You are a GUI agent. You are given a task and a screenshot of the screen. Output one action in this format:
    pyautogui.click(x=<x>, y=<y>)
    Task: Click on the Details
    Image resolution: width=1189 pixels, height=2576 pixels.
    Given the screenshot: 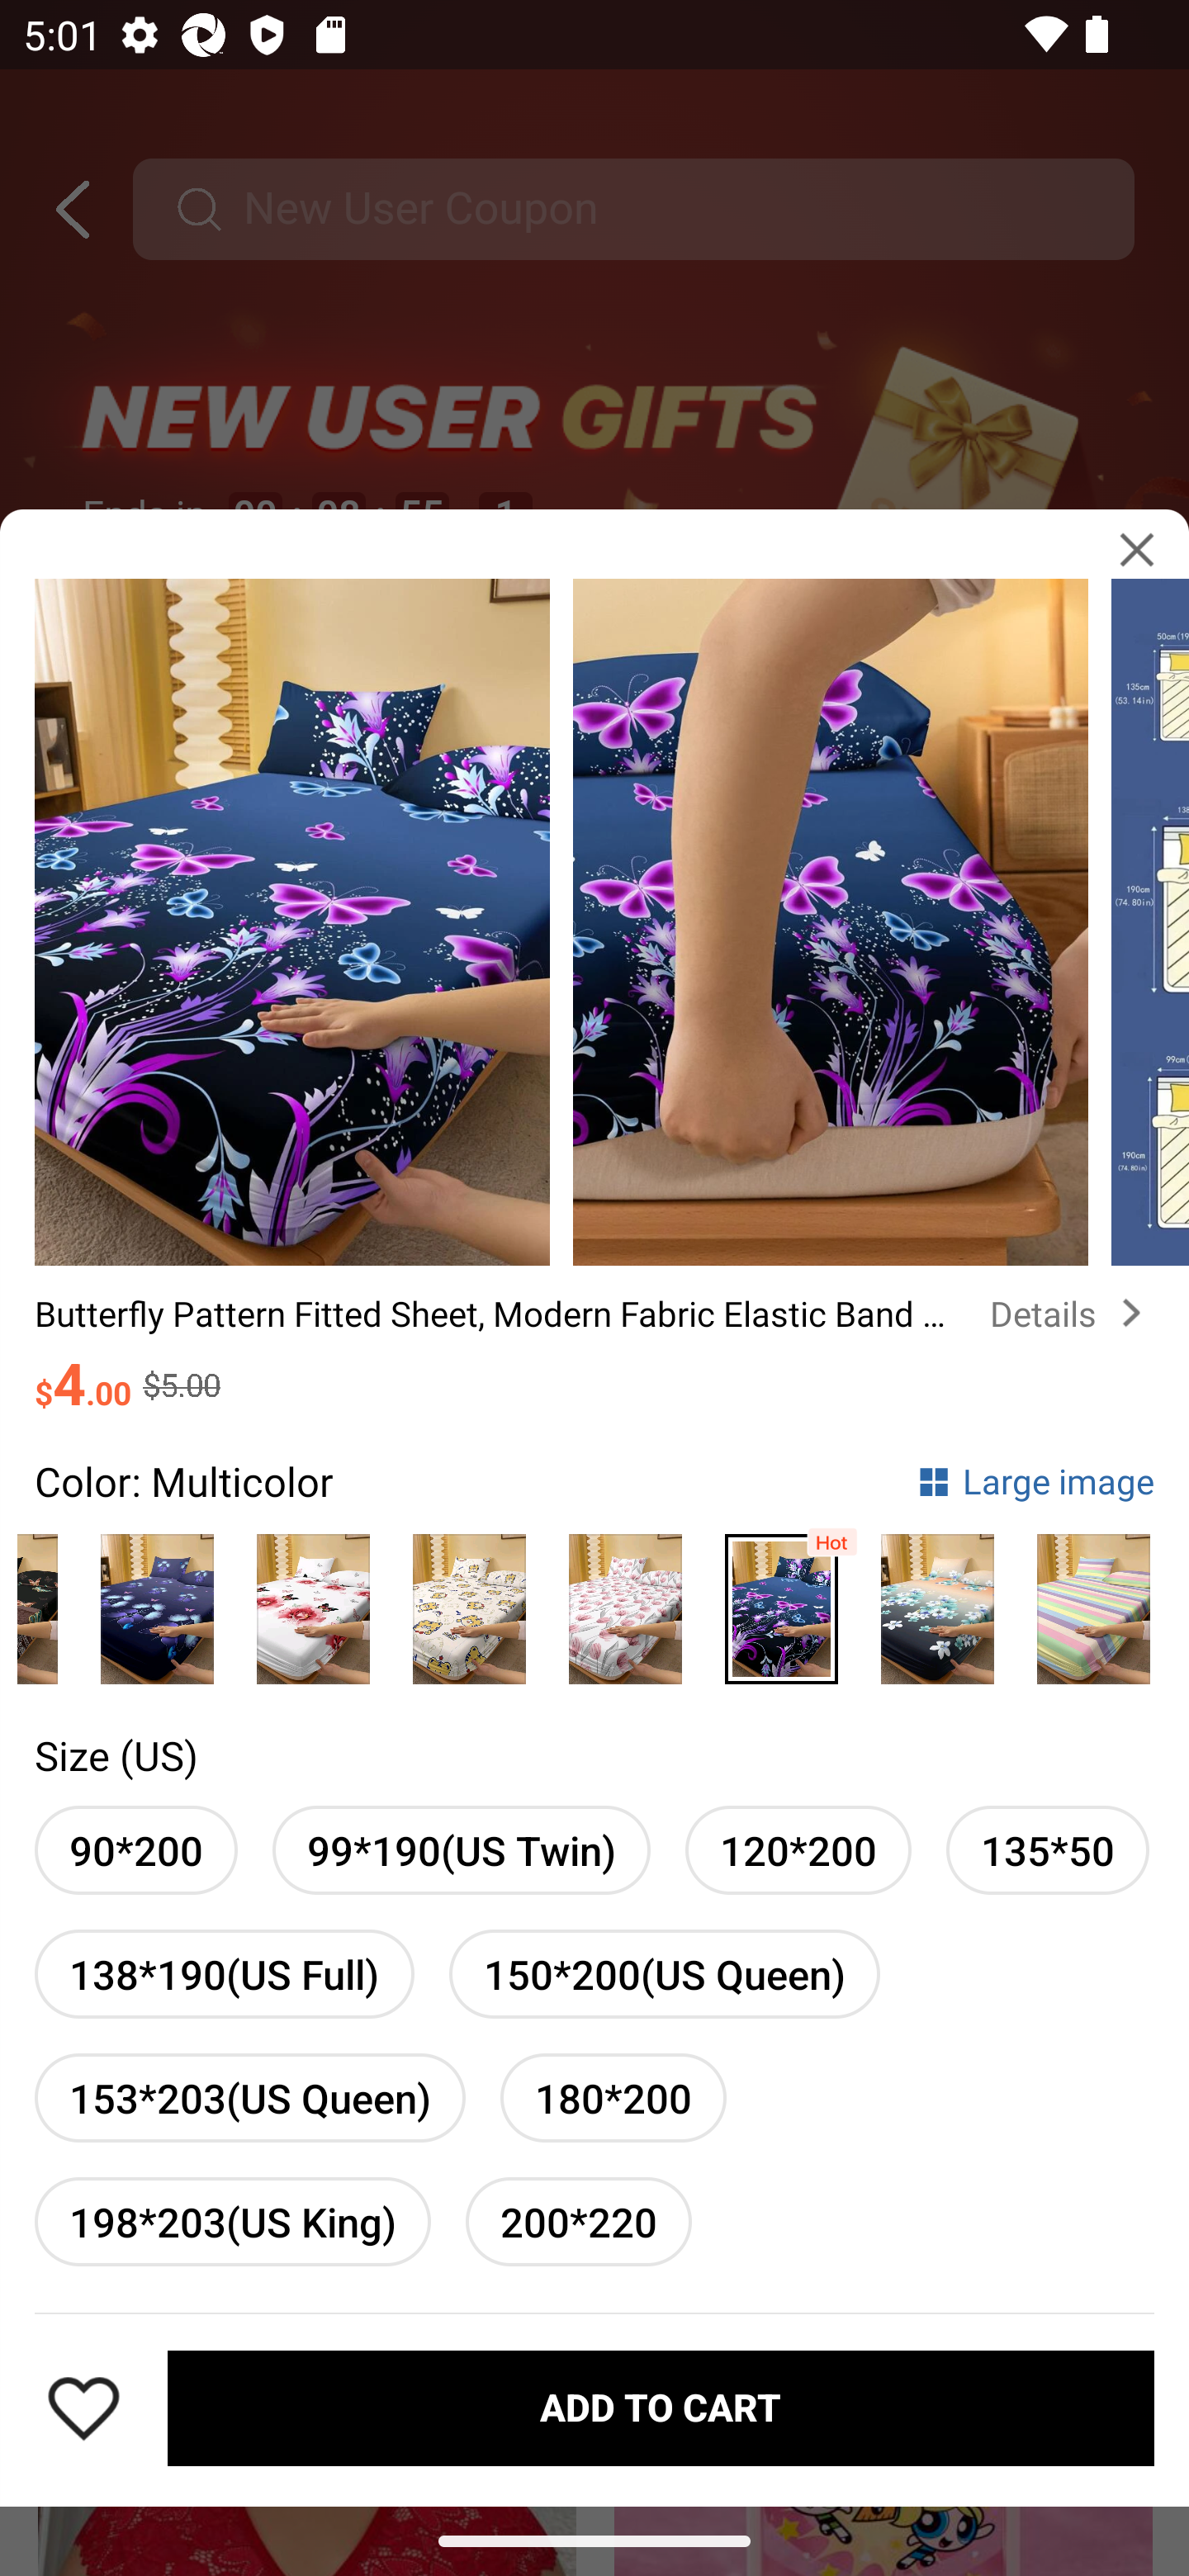 What is the action you would take?
    pyautogui.click(x=1072, y=1314)
    